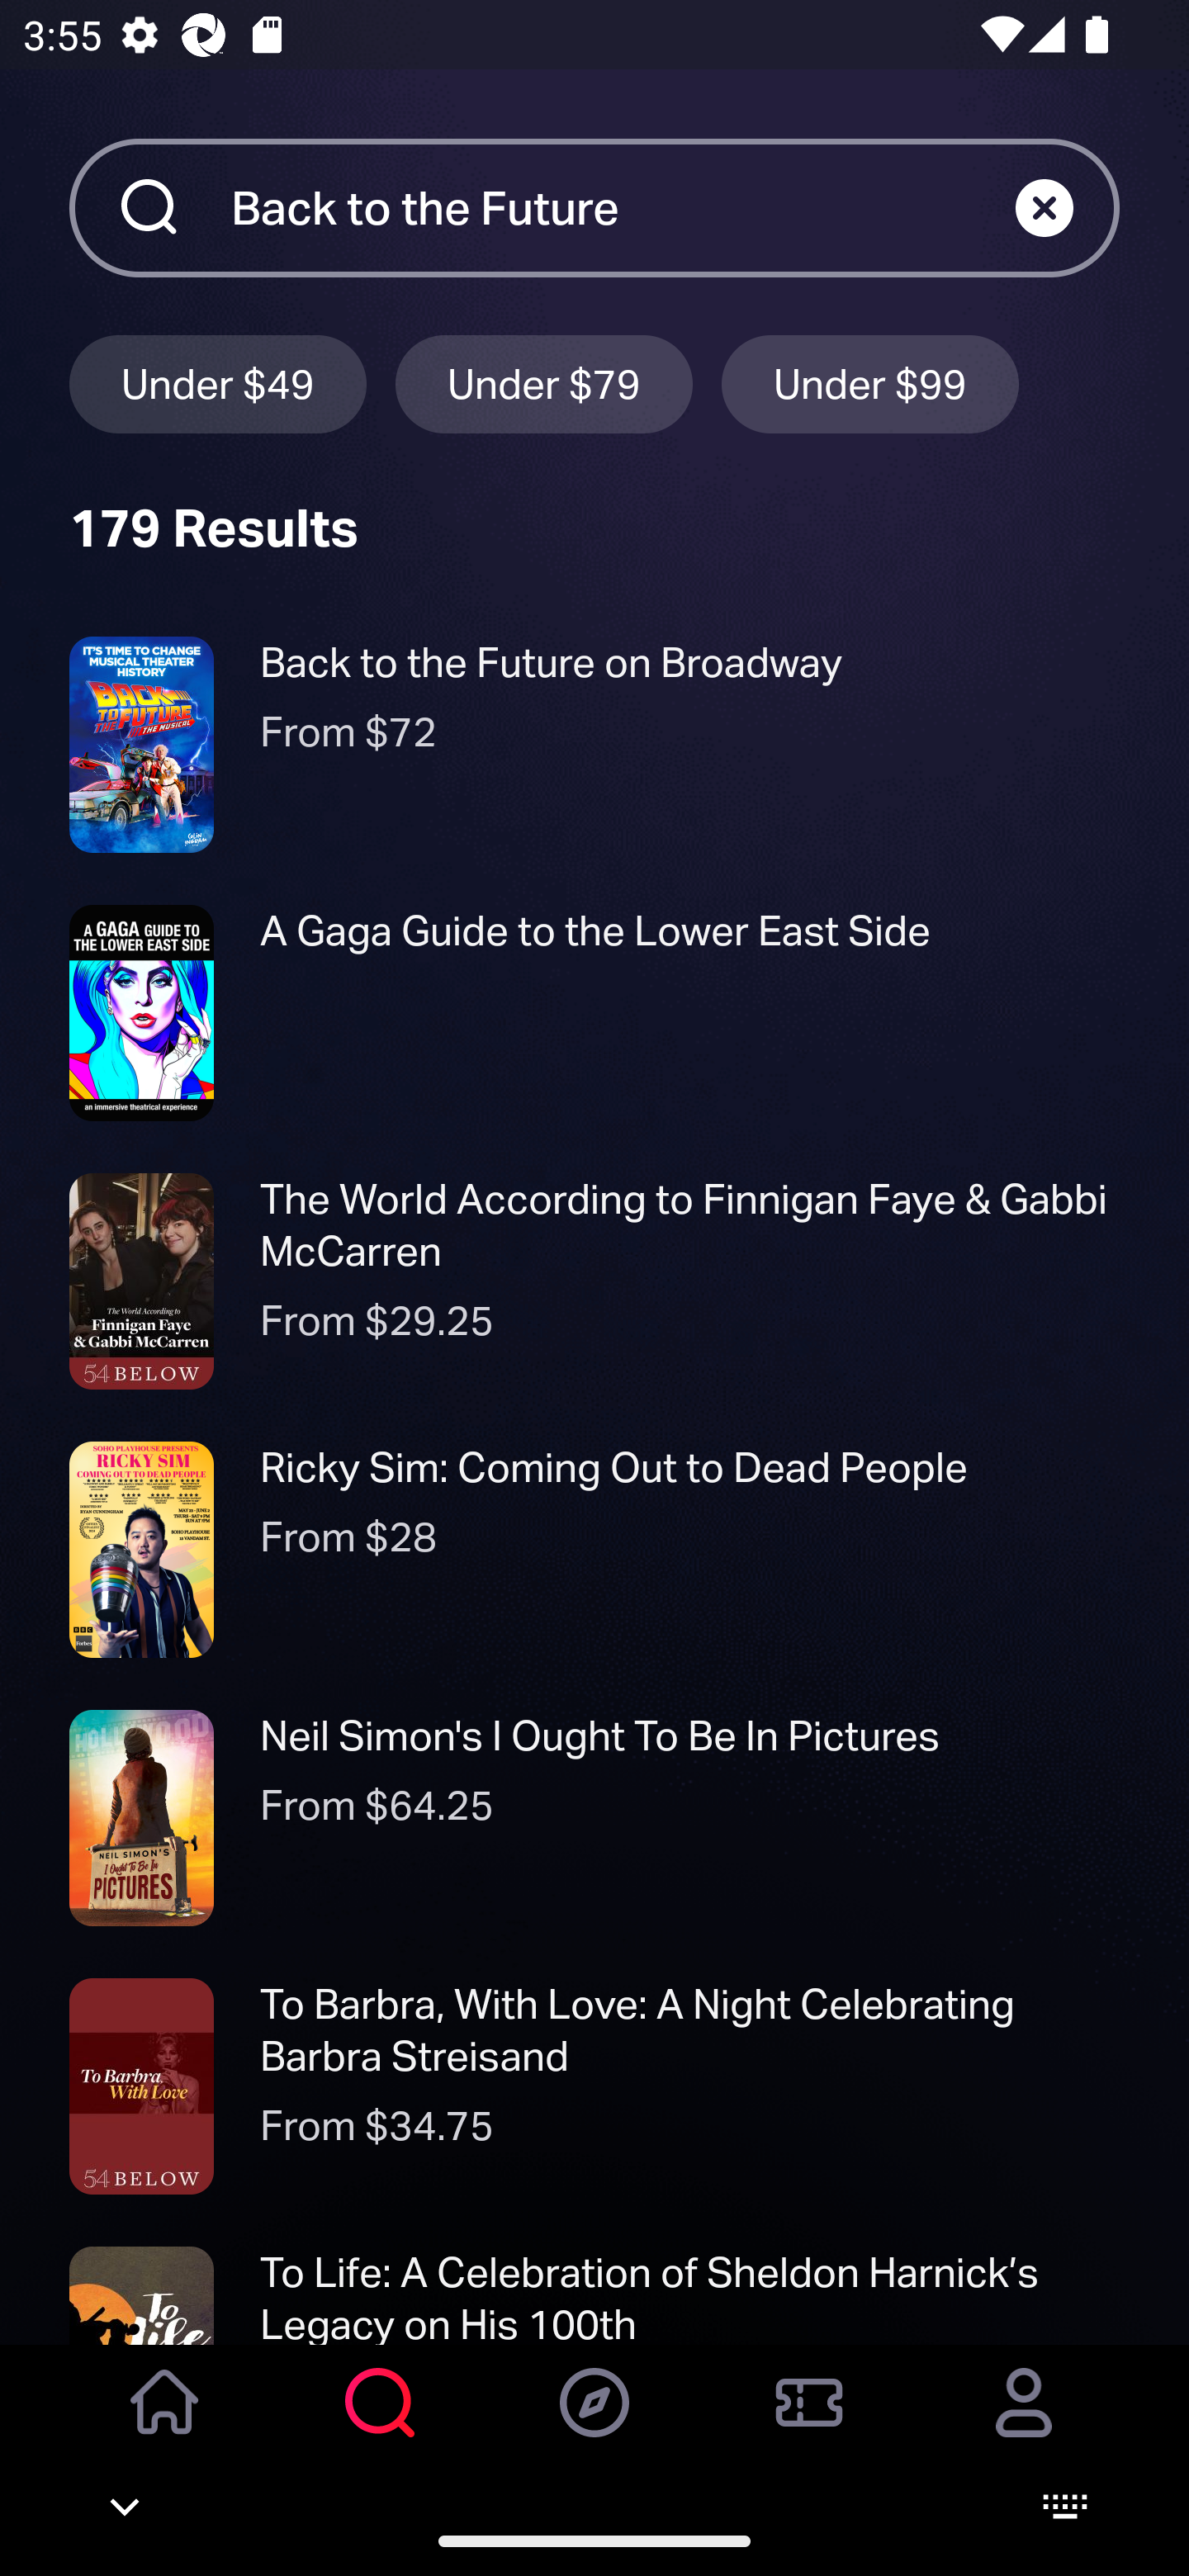  Describe the element at coordinates (544, 383) in the screenshot. I see `Under $79` at that location.